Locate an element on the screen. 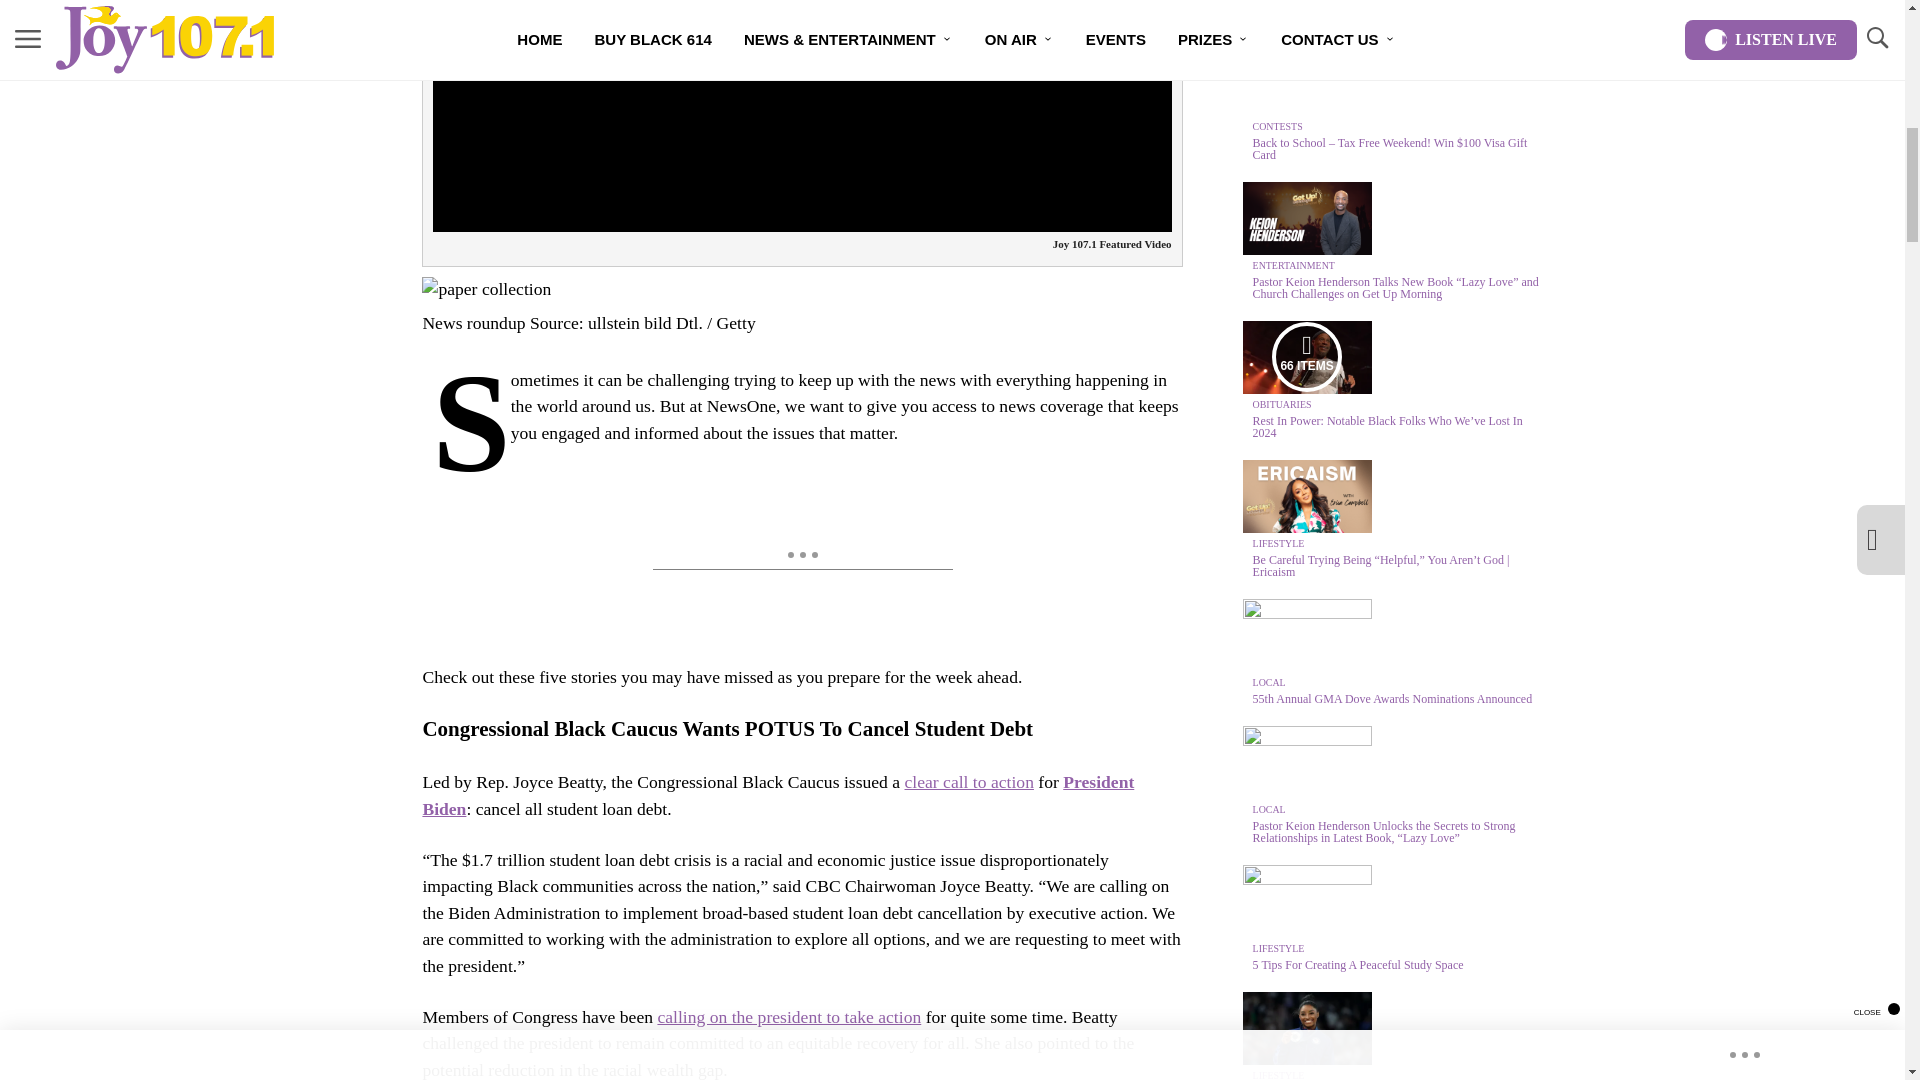  President Biden is located at coordinates (778, 794).